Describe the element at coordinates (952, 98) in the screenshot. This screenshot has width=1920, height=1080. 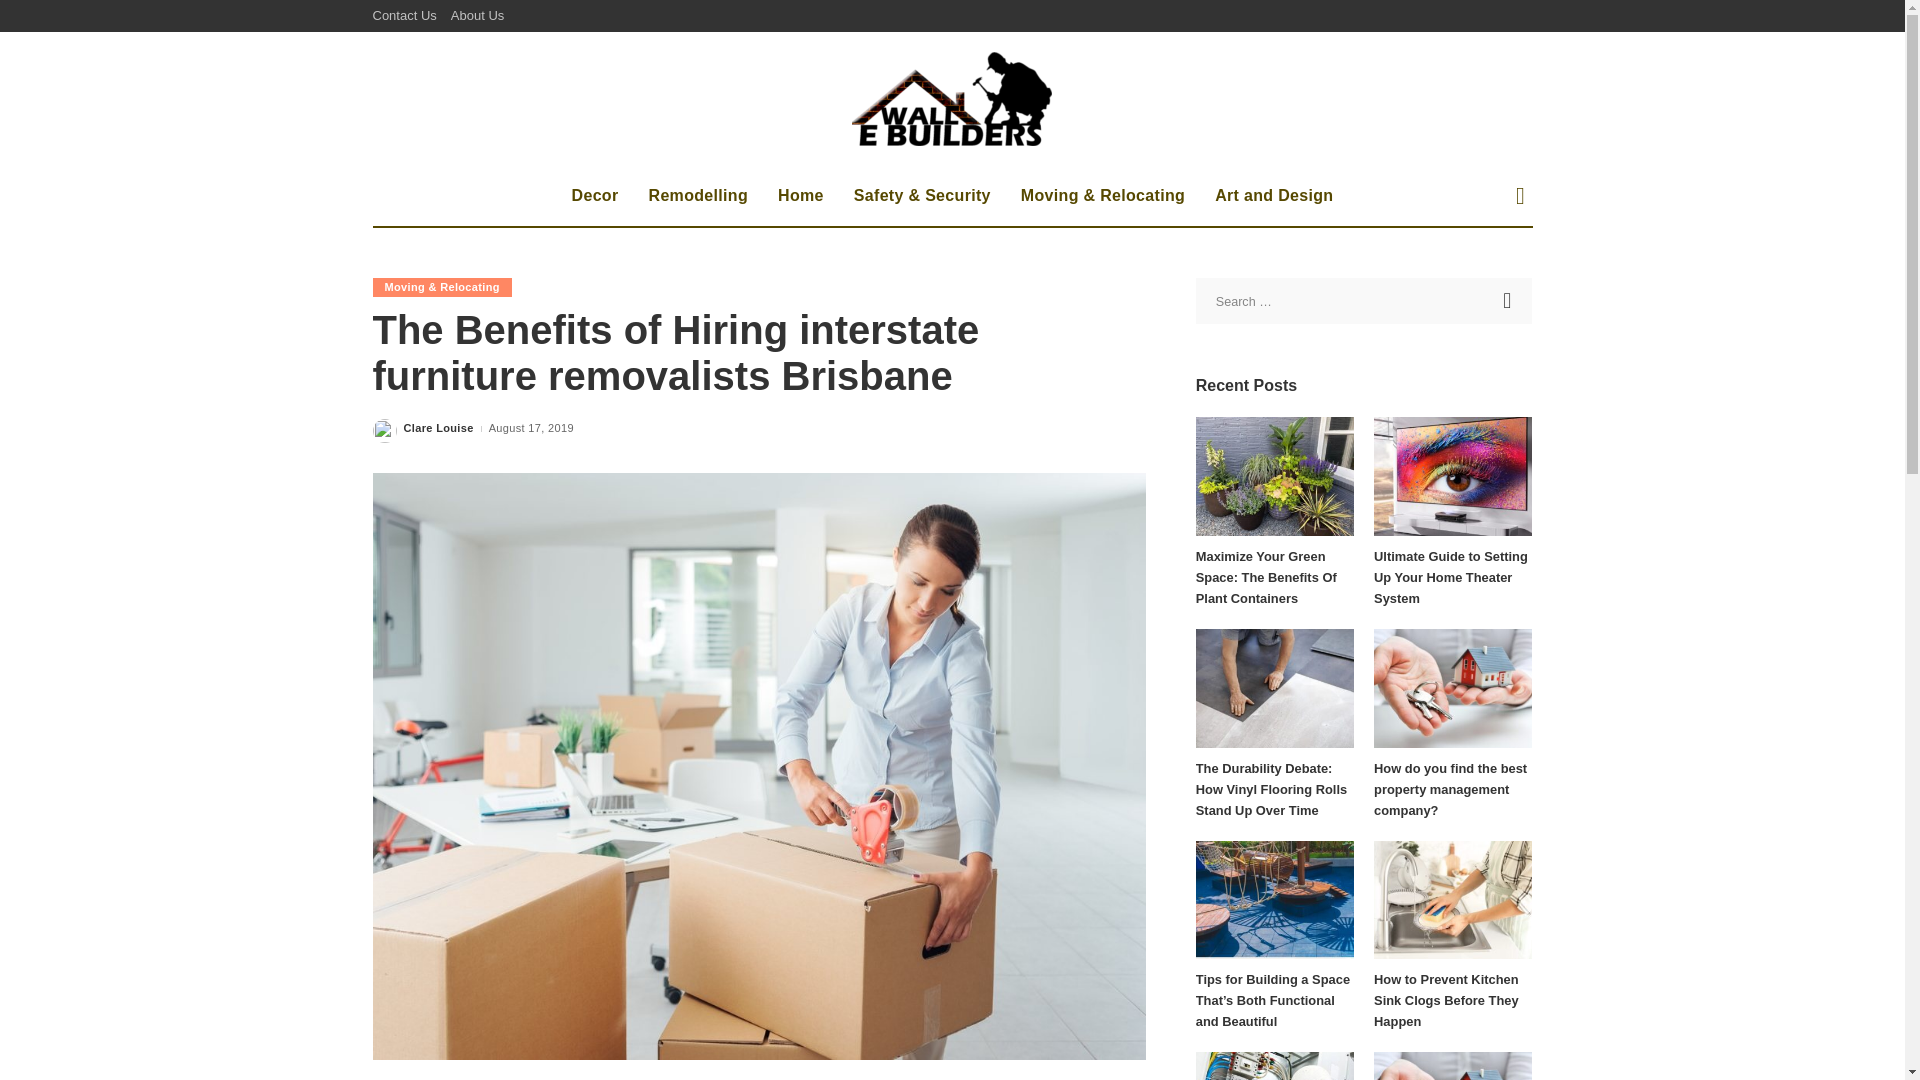
I see `Wall-Ebuilders` at that location.